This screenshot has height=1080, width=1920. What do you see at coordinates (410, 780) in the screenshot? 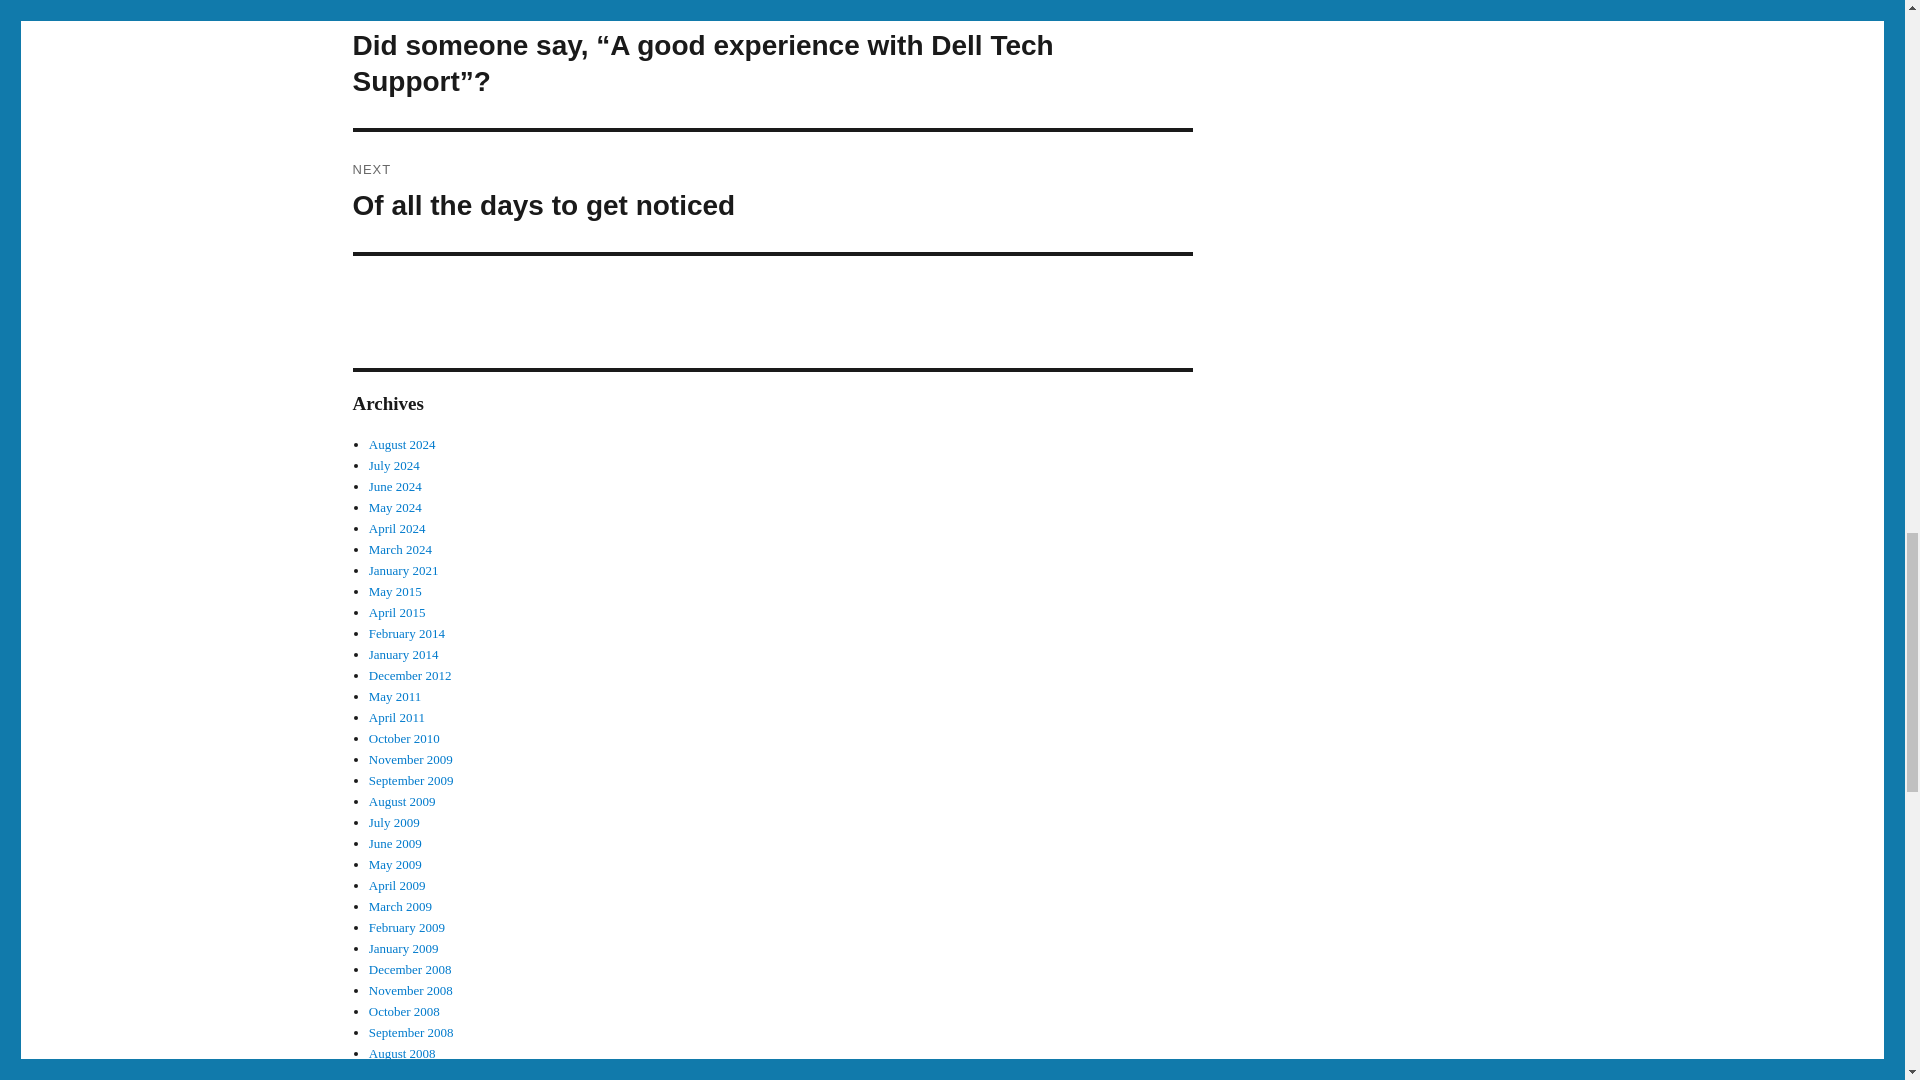
I see `September 2009` at bounding box center [410, 780].